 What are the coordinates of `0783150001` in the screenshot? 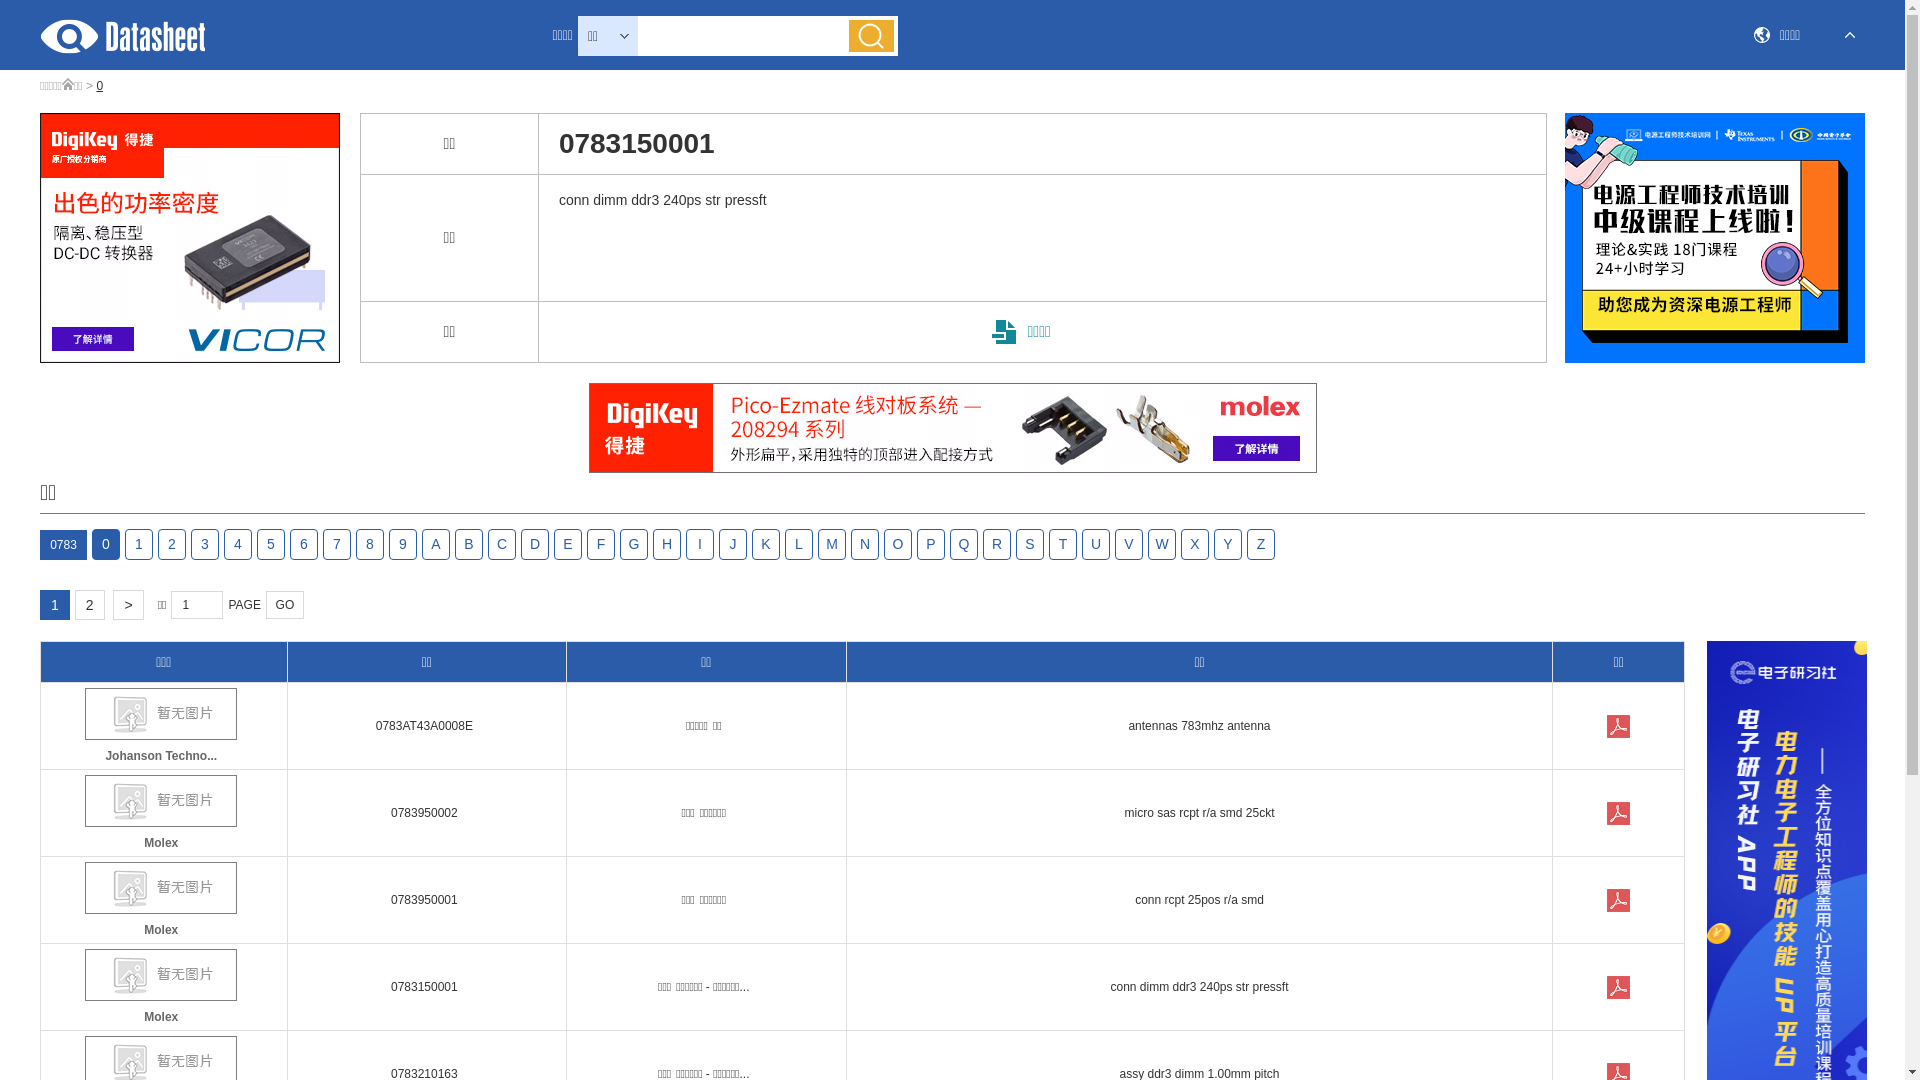 It's located at (424, 987).